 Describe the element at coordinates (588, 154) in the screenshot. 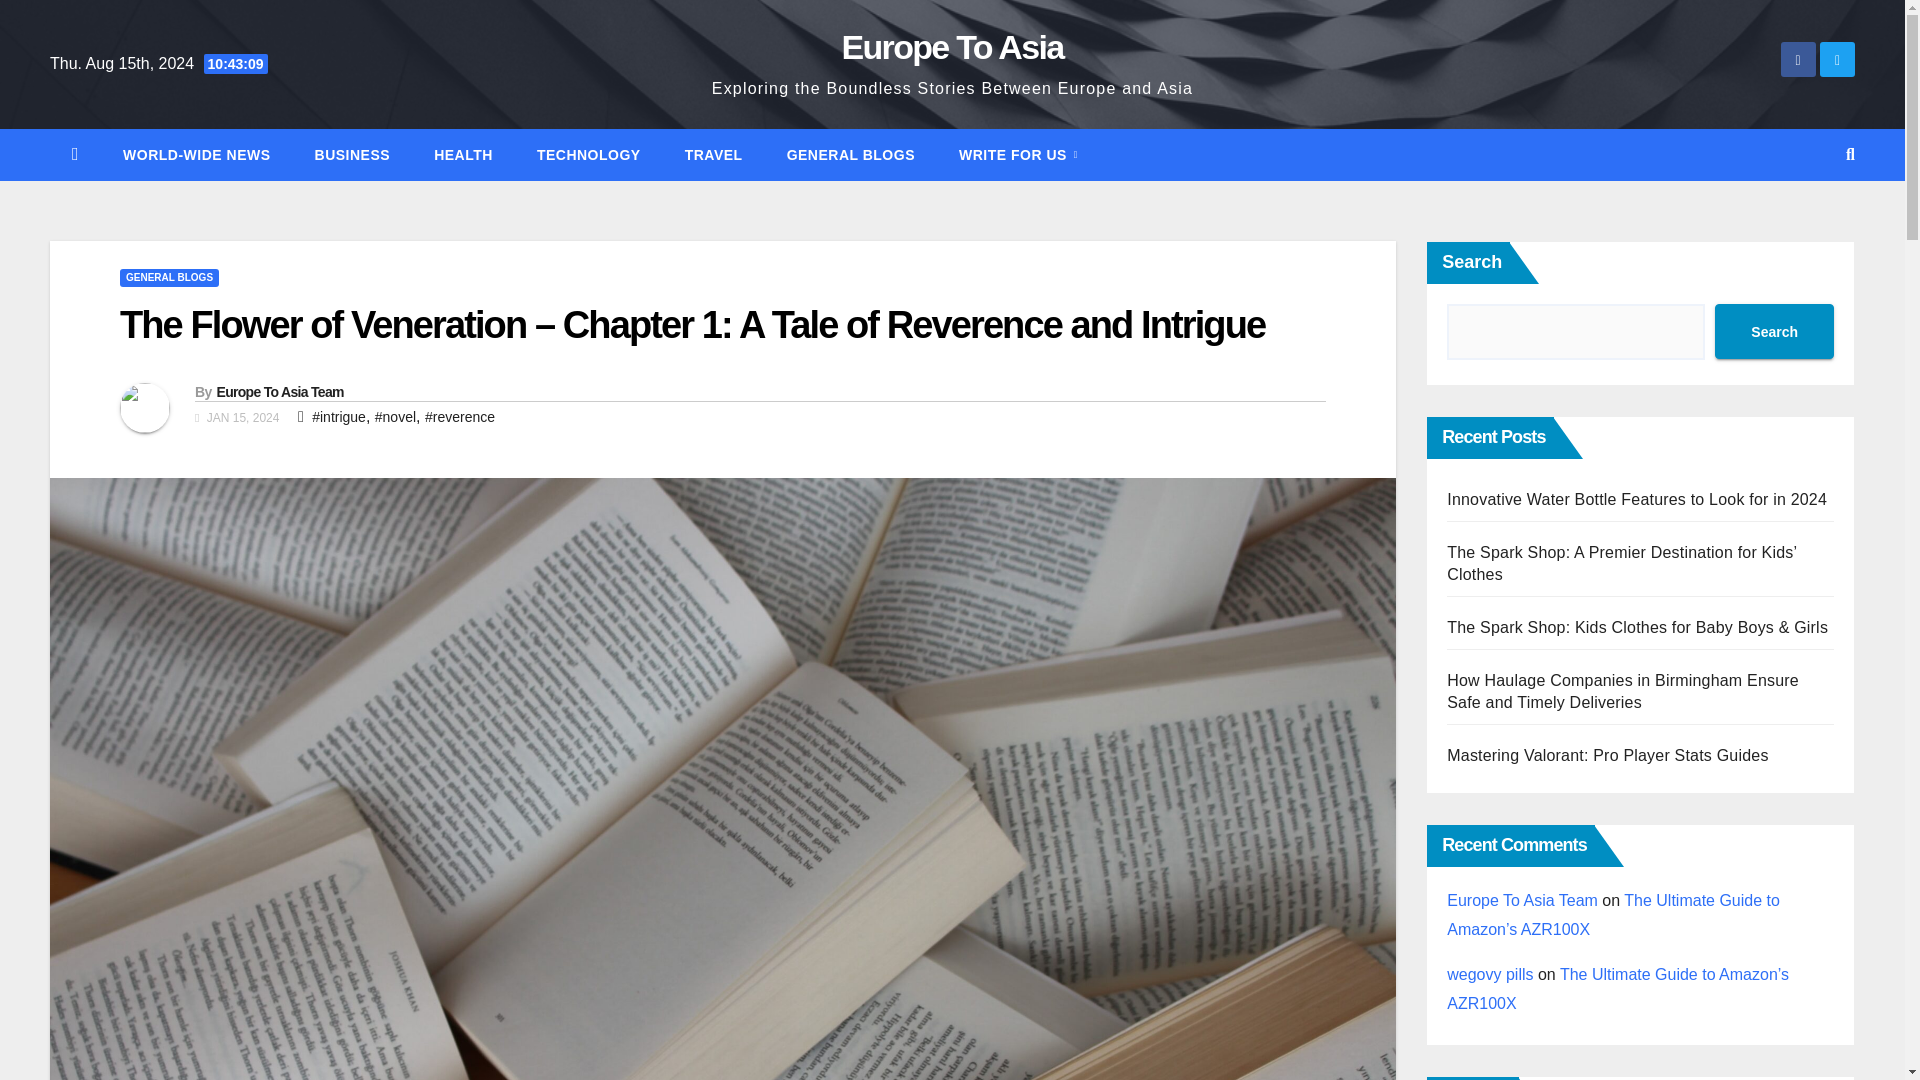

I see `TECHNOLOGY` at that location.